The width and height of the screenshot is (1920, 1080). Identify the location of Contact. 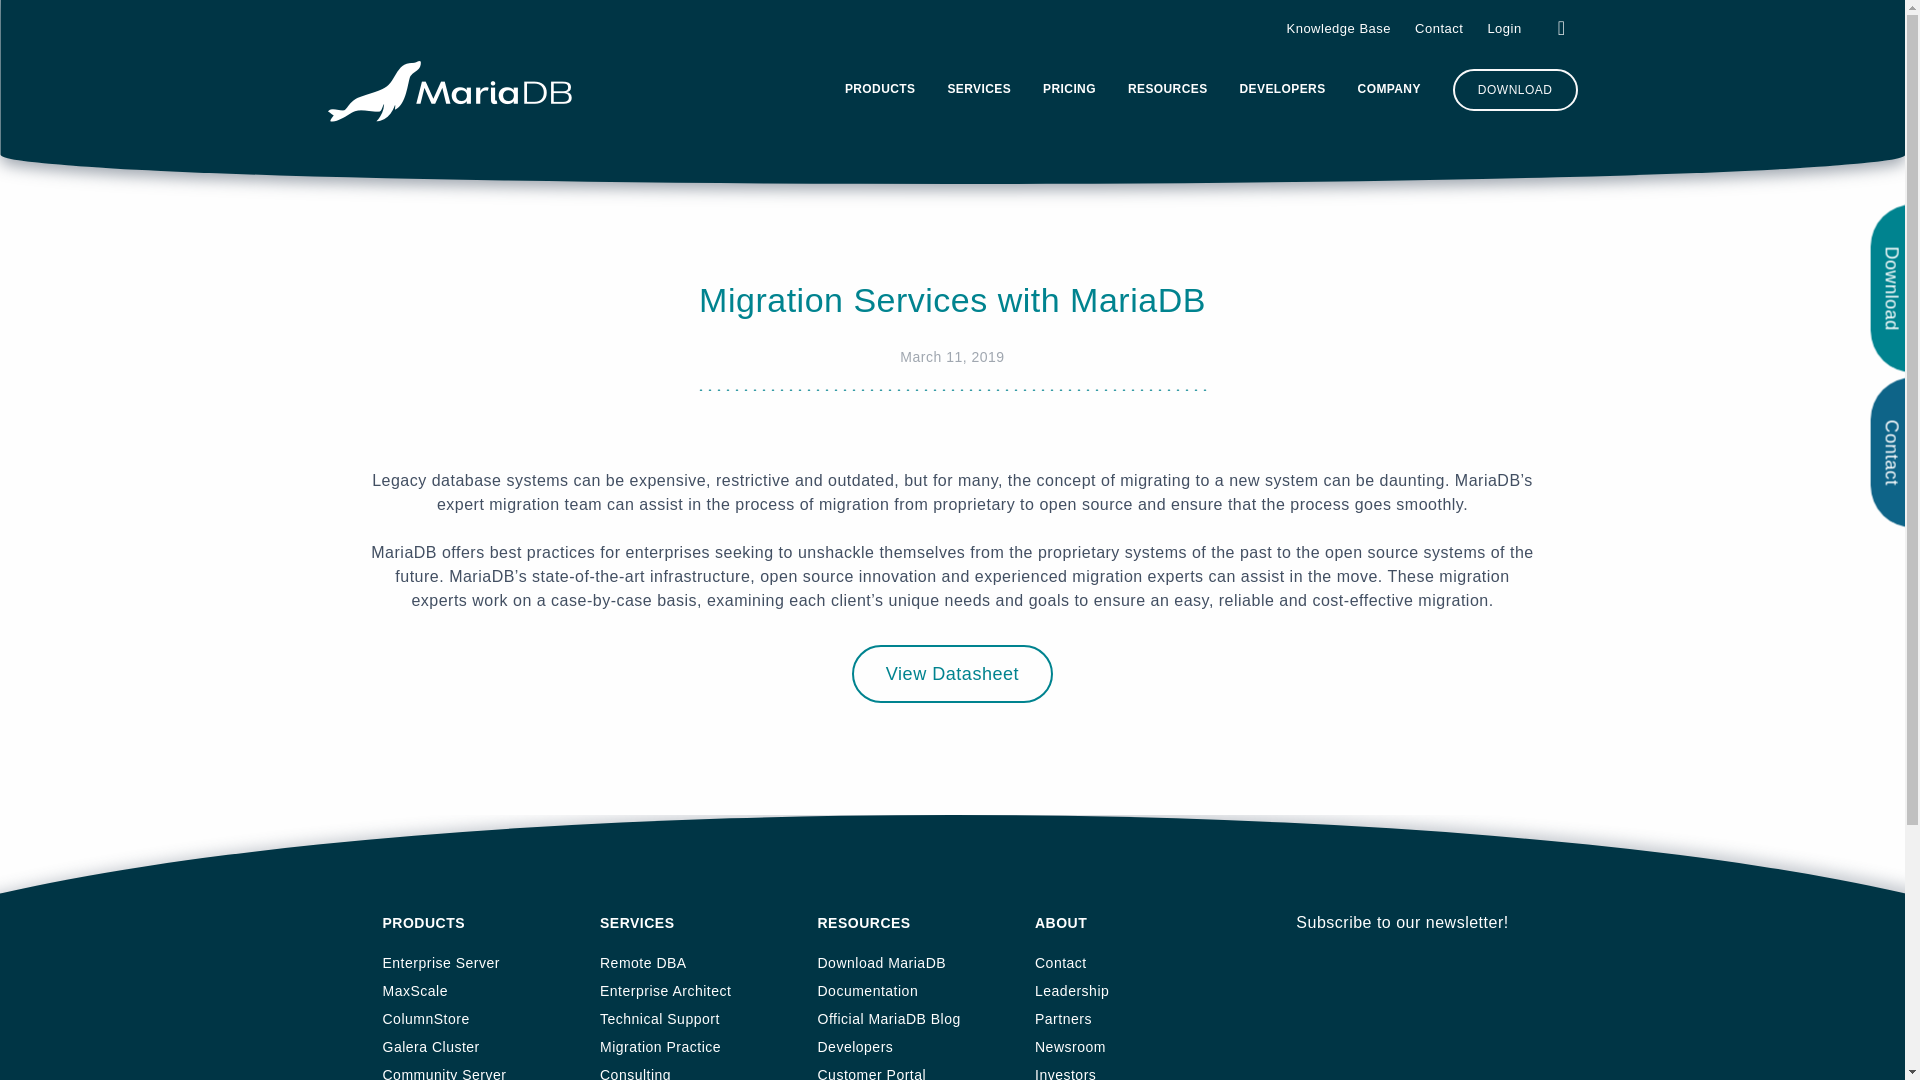
(1439, 28).